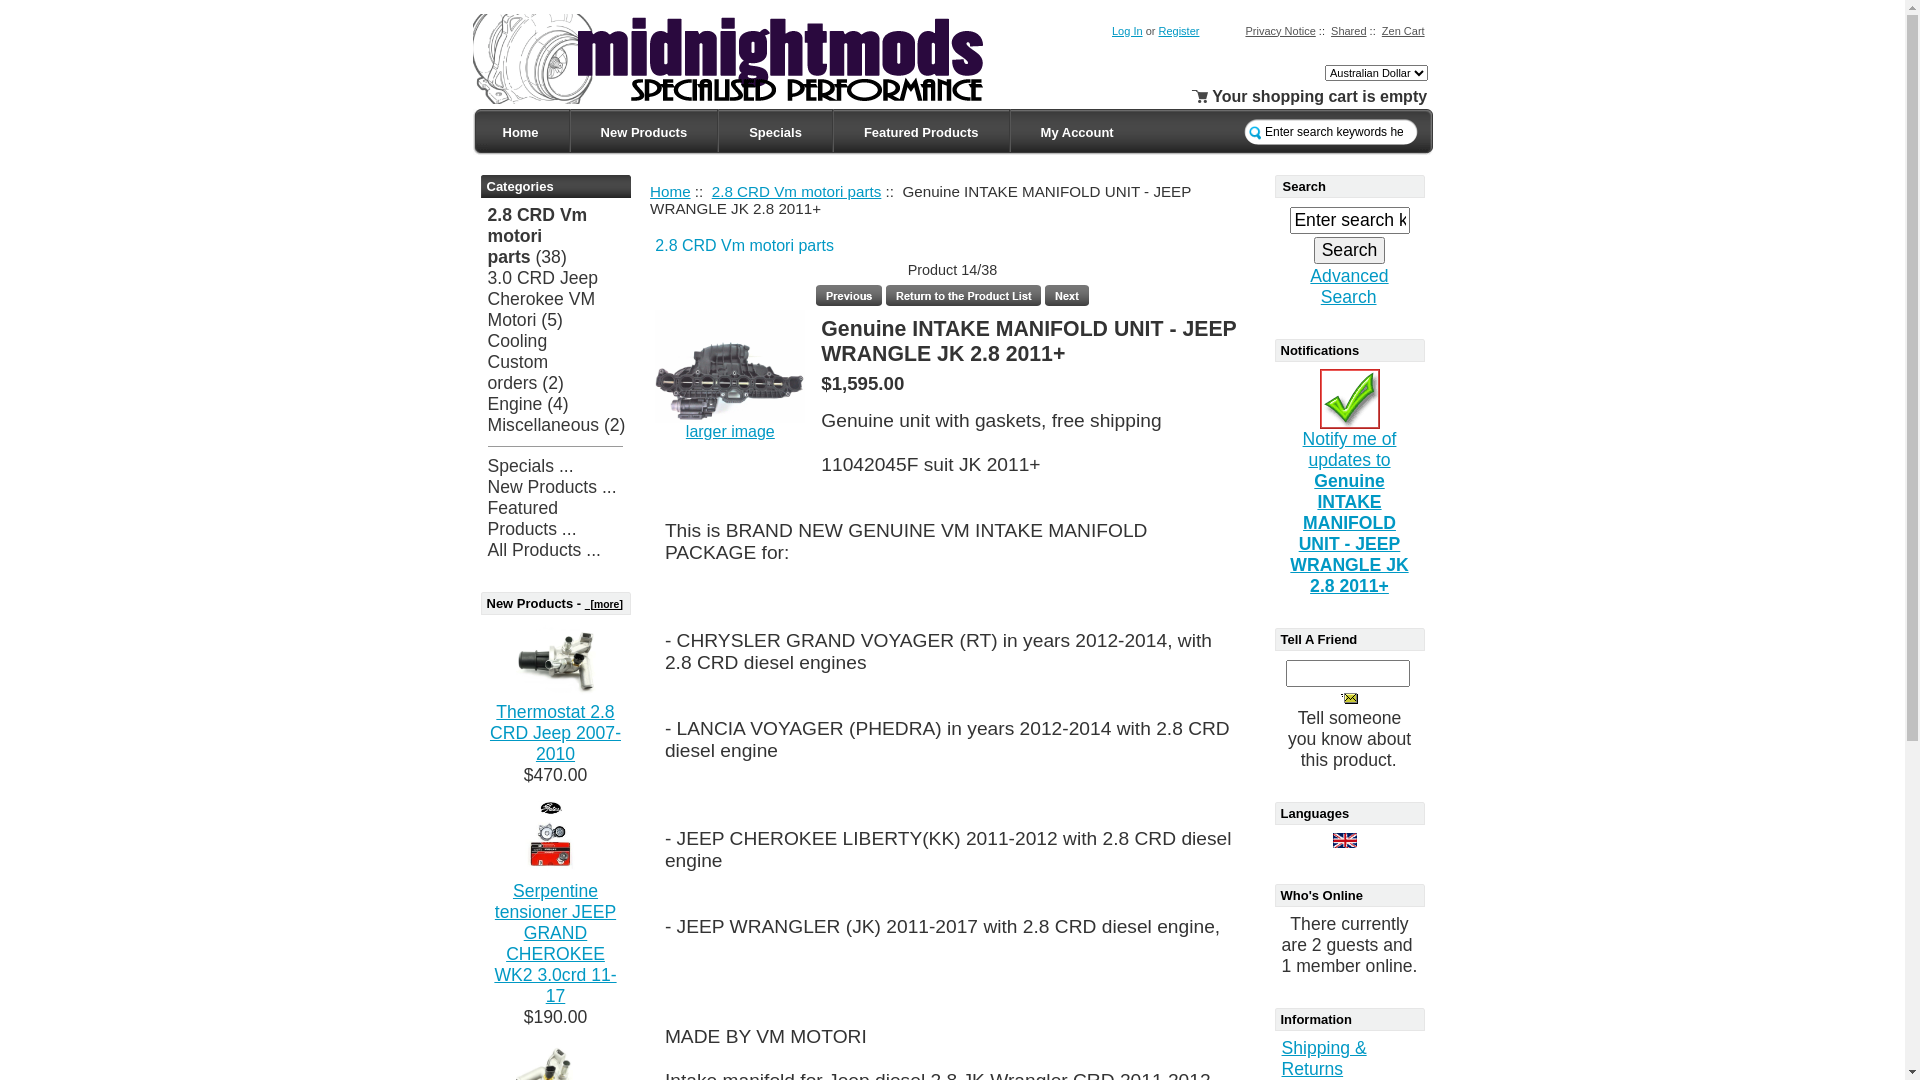 This screenshot has width=1920, height=1080. Describe the element at coordinates (797, 190) in the screenshot. I see `2.8 CRD Vm motori parts` at that location.